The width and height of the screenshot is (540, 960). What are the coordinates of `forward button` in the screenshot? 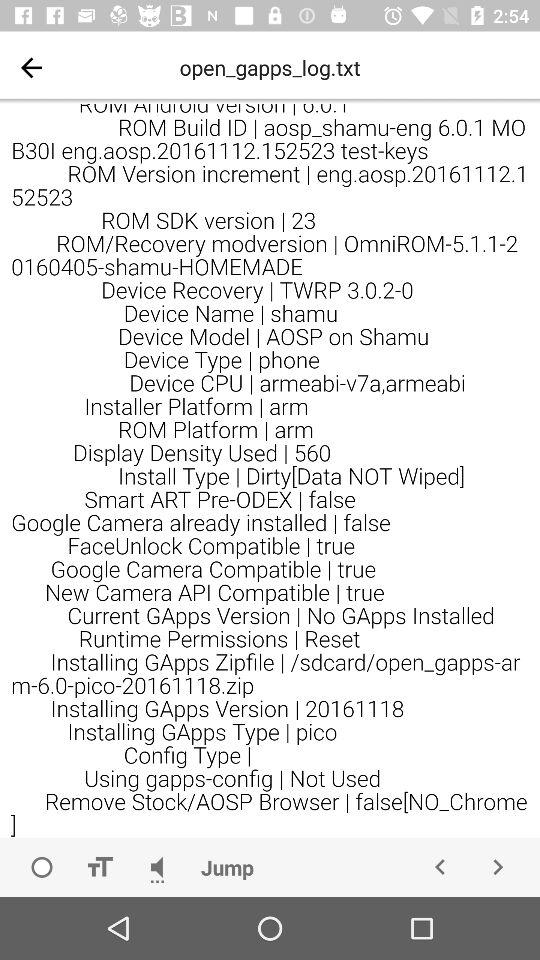 It's located at (498, 867).